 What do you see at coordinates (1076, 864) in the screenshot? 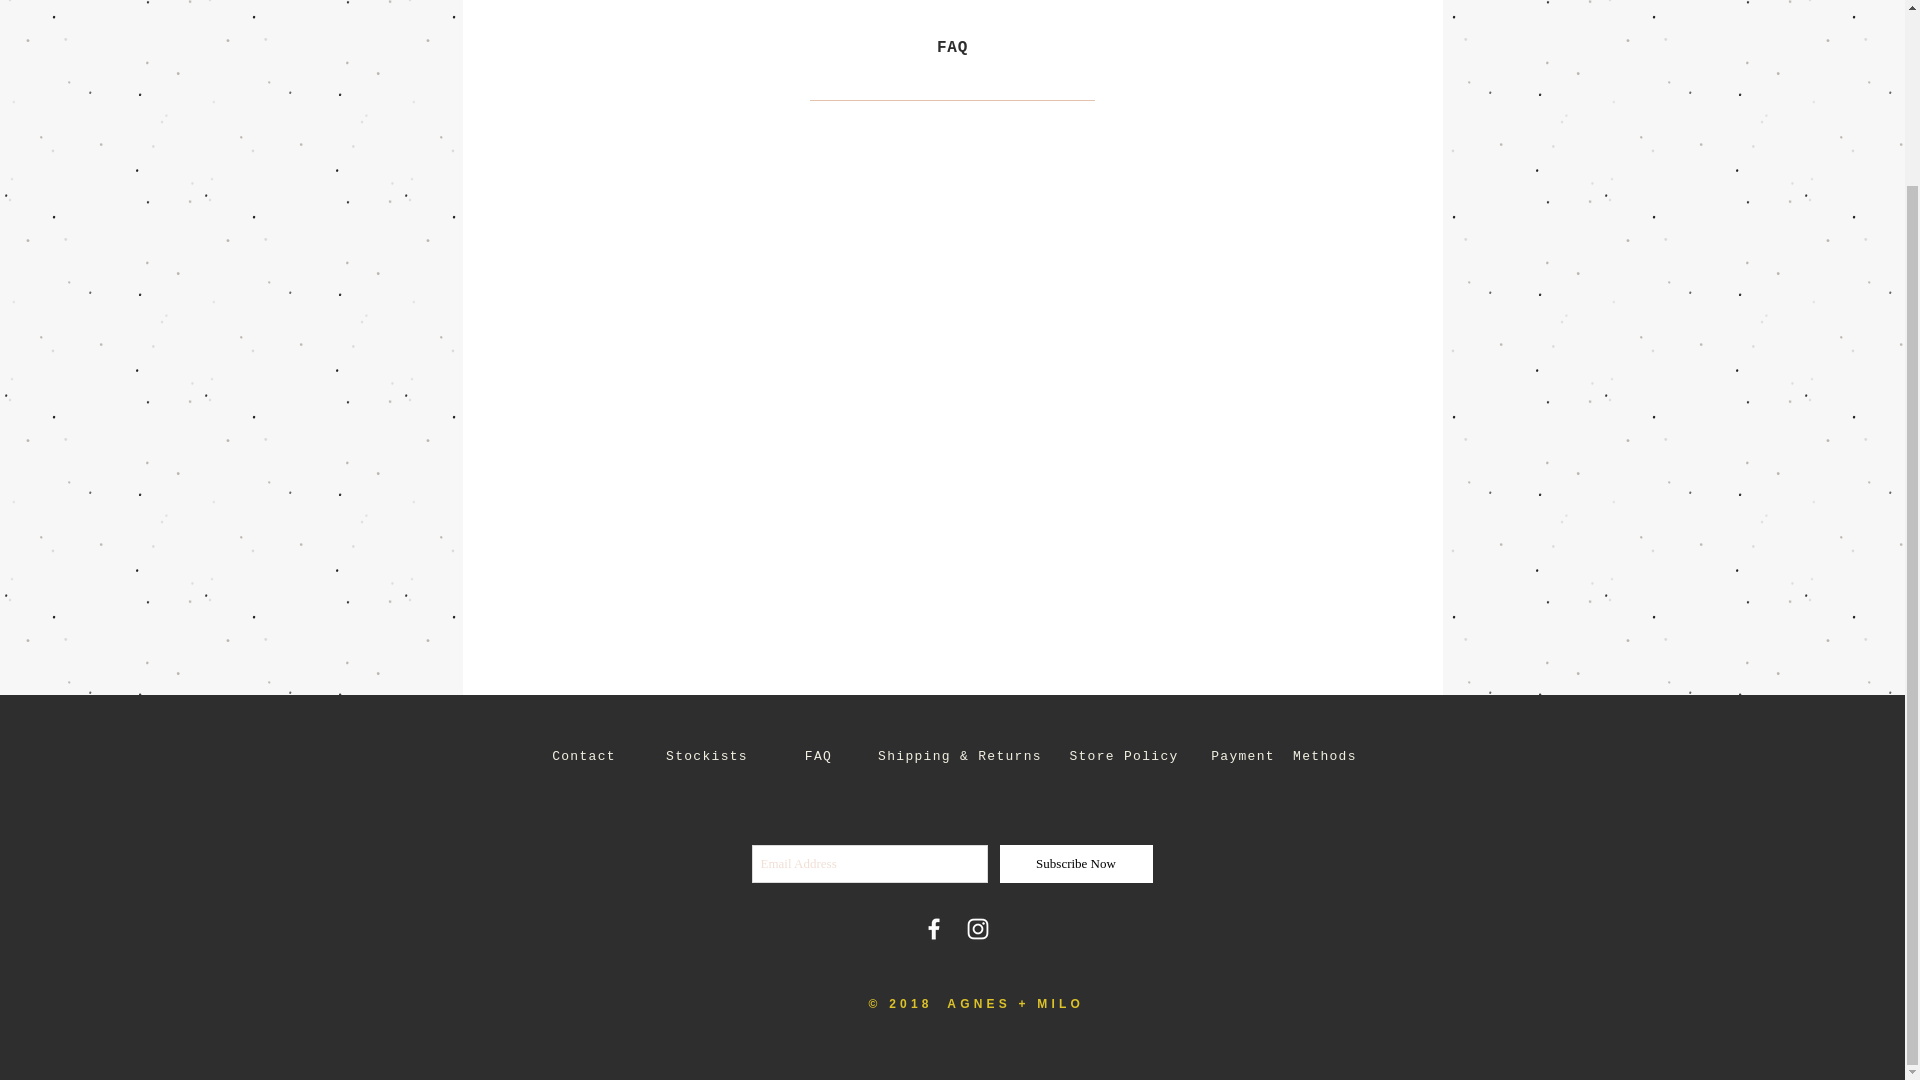
I see `Subscribe Now` at bounding box center [1076, 864].